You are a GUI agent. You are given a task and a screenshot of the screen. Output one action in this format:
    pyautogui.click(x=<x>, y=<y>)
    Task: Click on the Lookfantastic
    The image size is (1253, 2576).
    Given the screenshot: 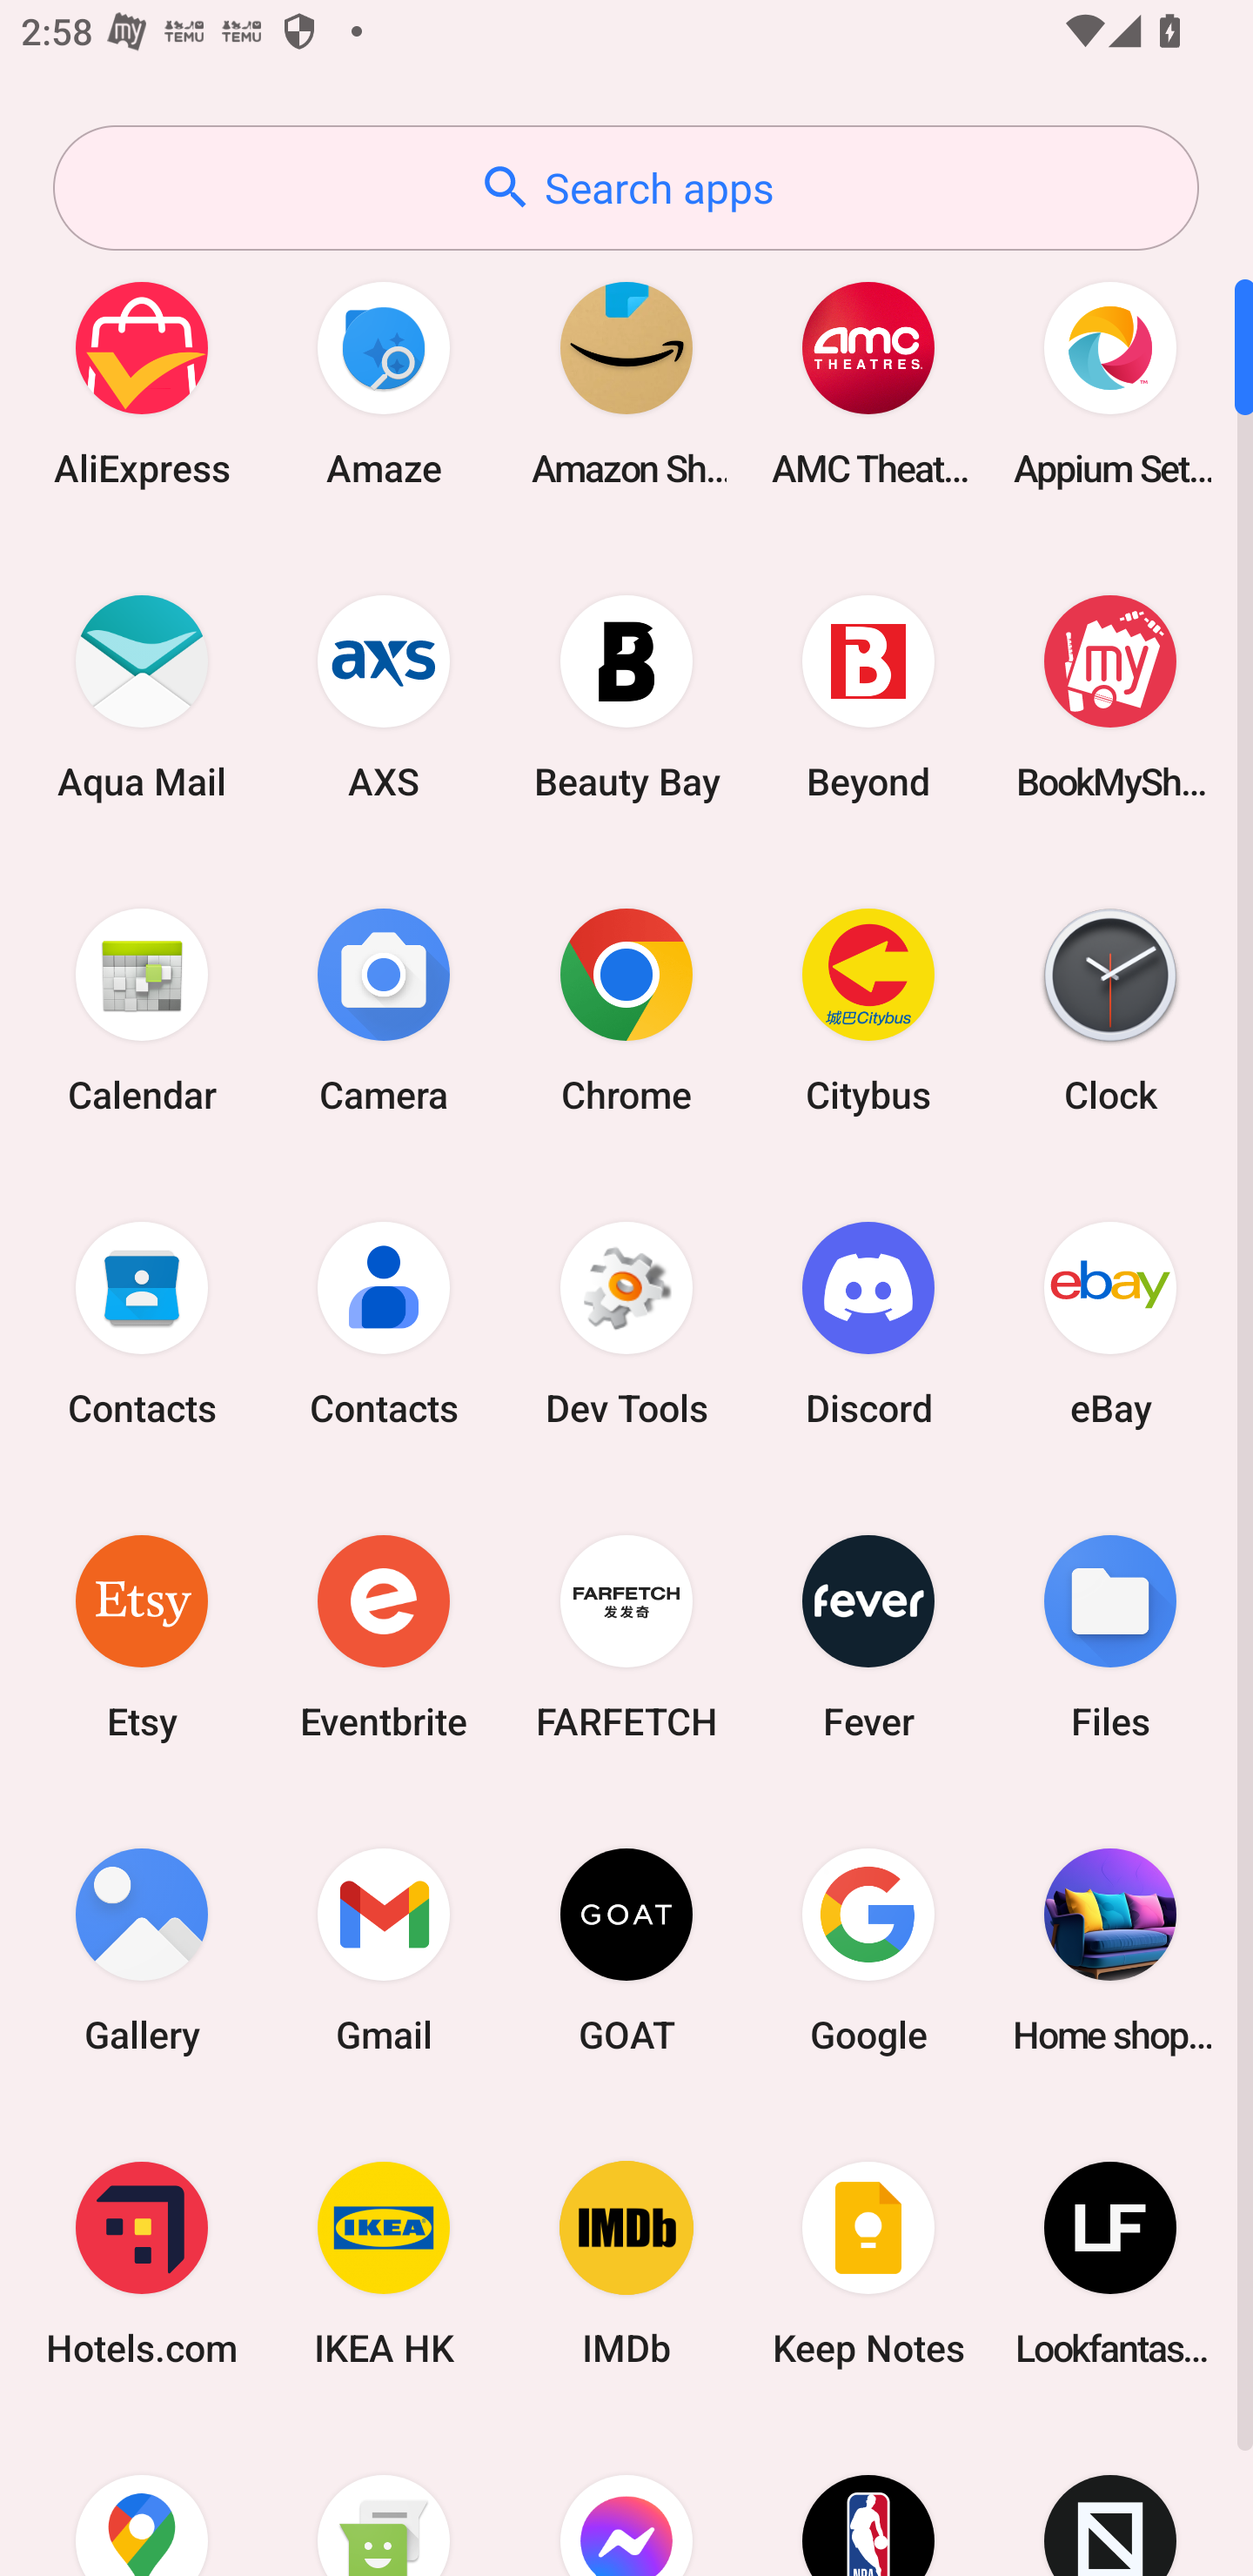 What is the action you would take?
    pyautogui.click(x=1110, y=2264)
    